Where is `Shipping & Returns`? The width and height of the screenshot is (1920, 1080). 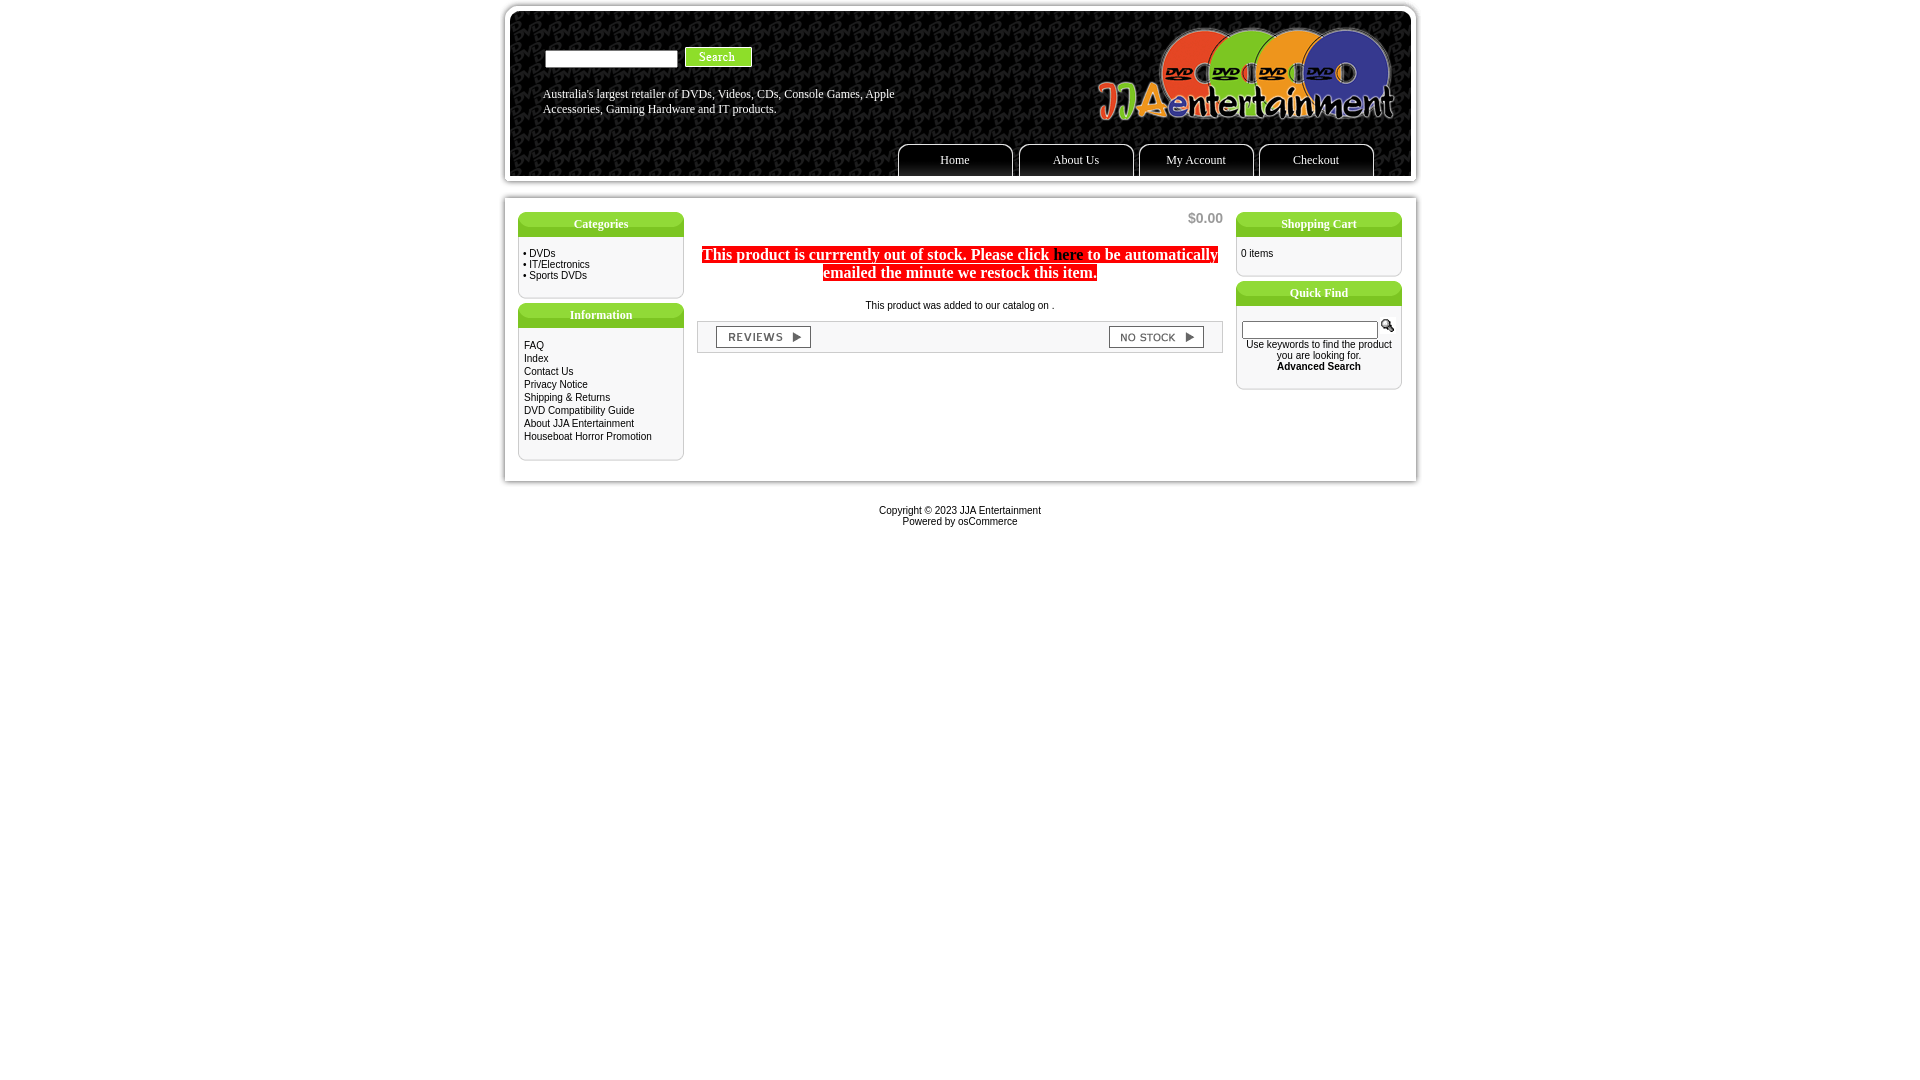
Shipping & Returns is located at coordinates (567, 398).